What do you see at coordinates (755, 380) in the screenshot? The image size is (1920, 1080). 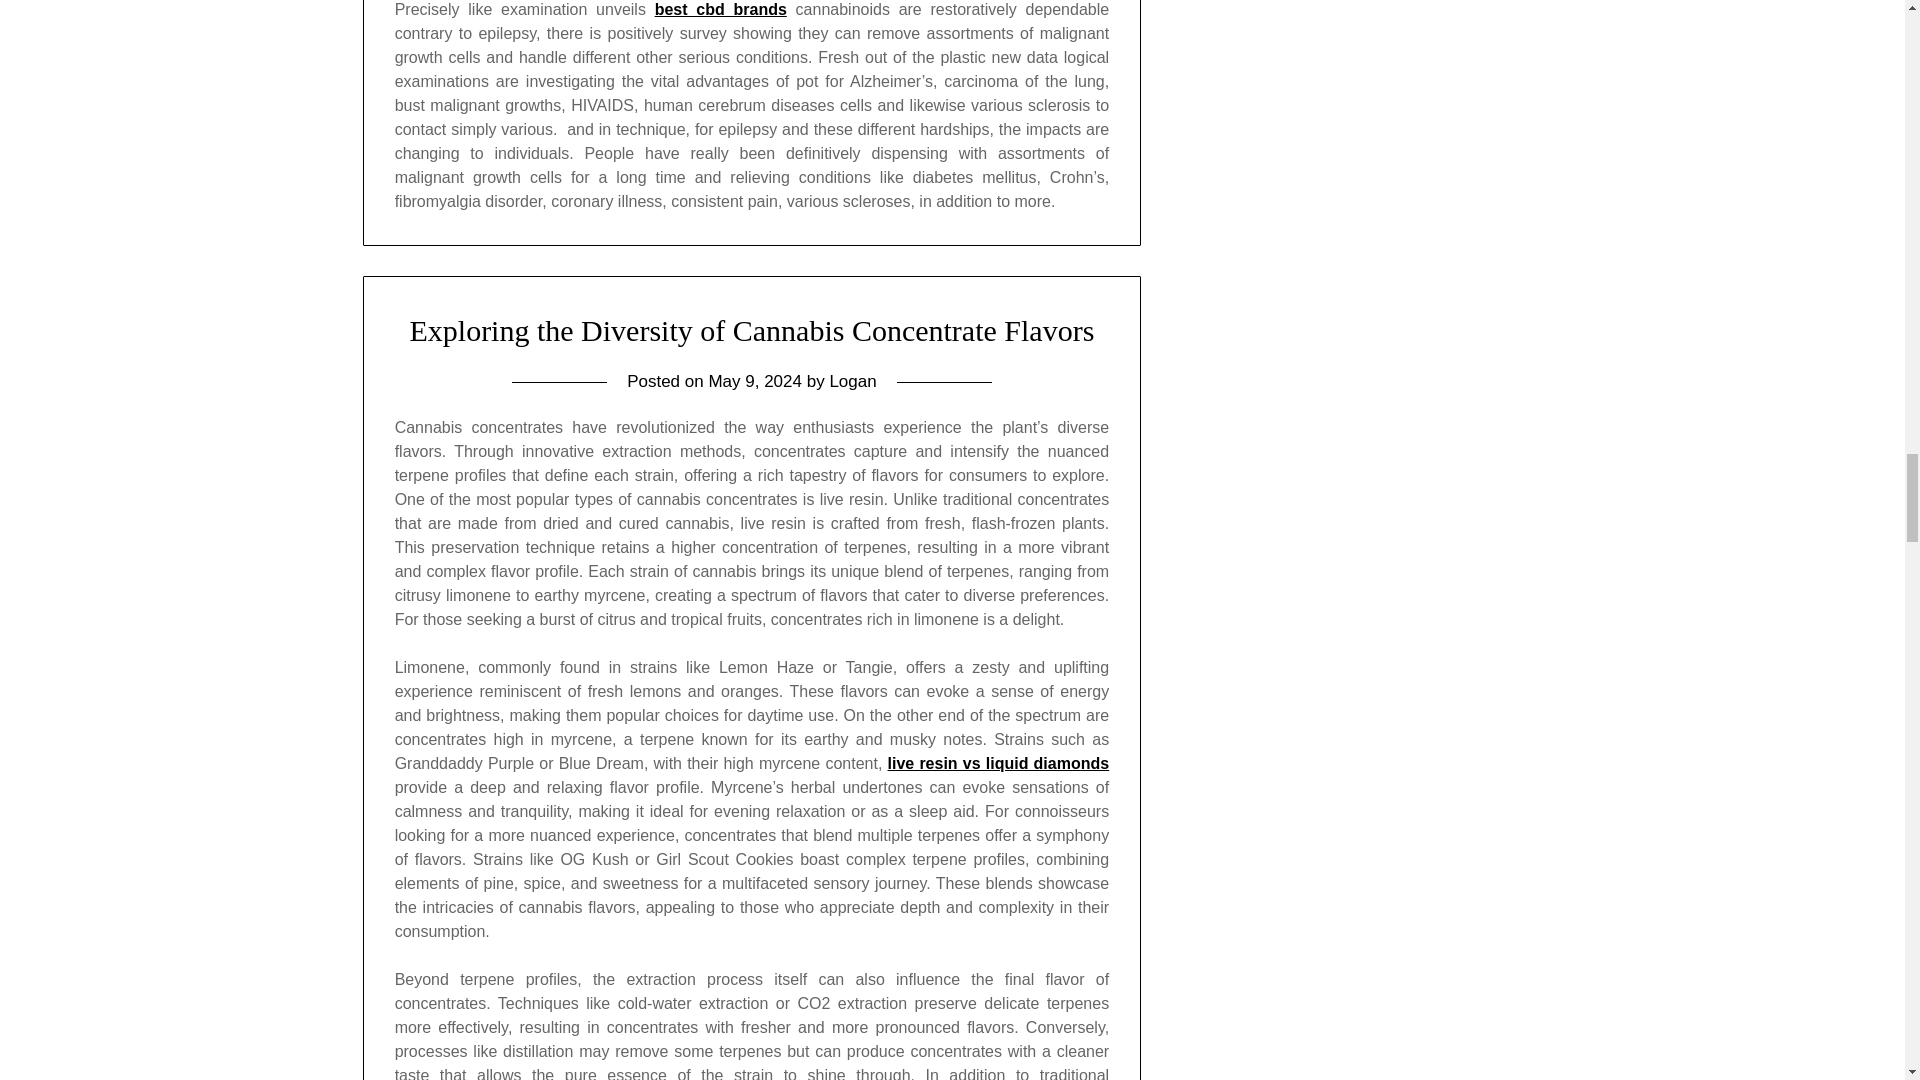 I see `May 9, 2024` at bounding box center [755, 380].